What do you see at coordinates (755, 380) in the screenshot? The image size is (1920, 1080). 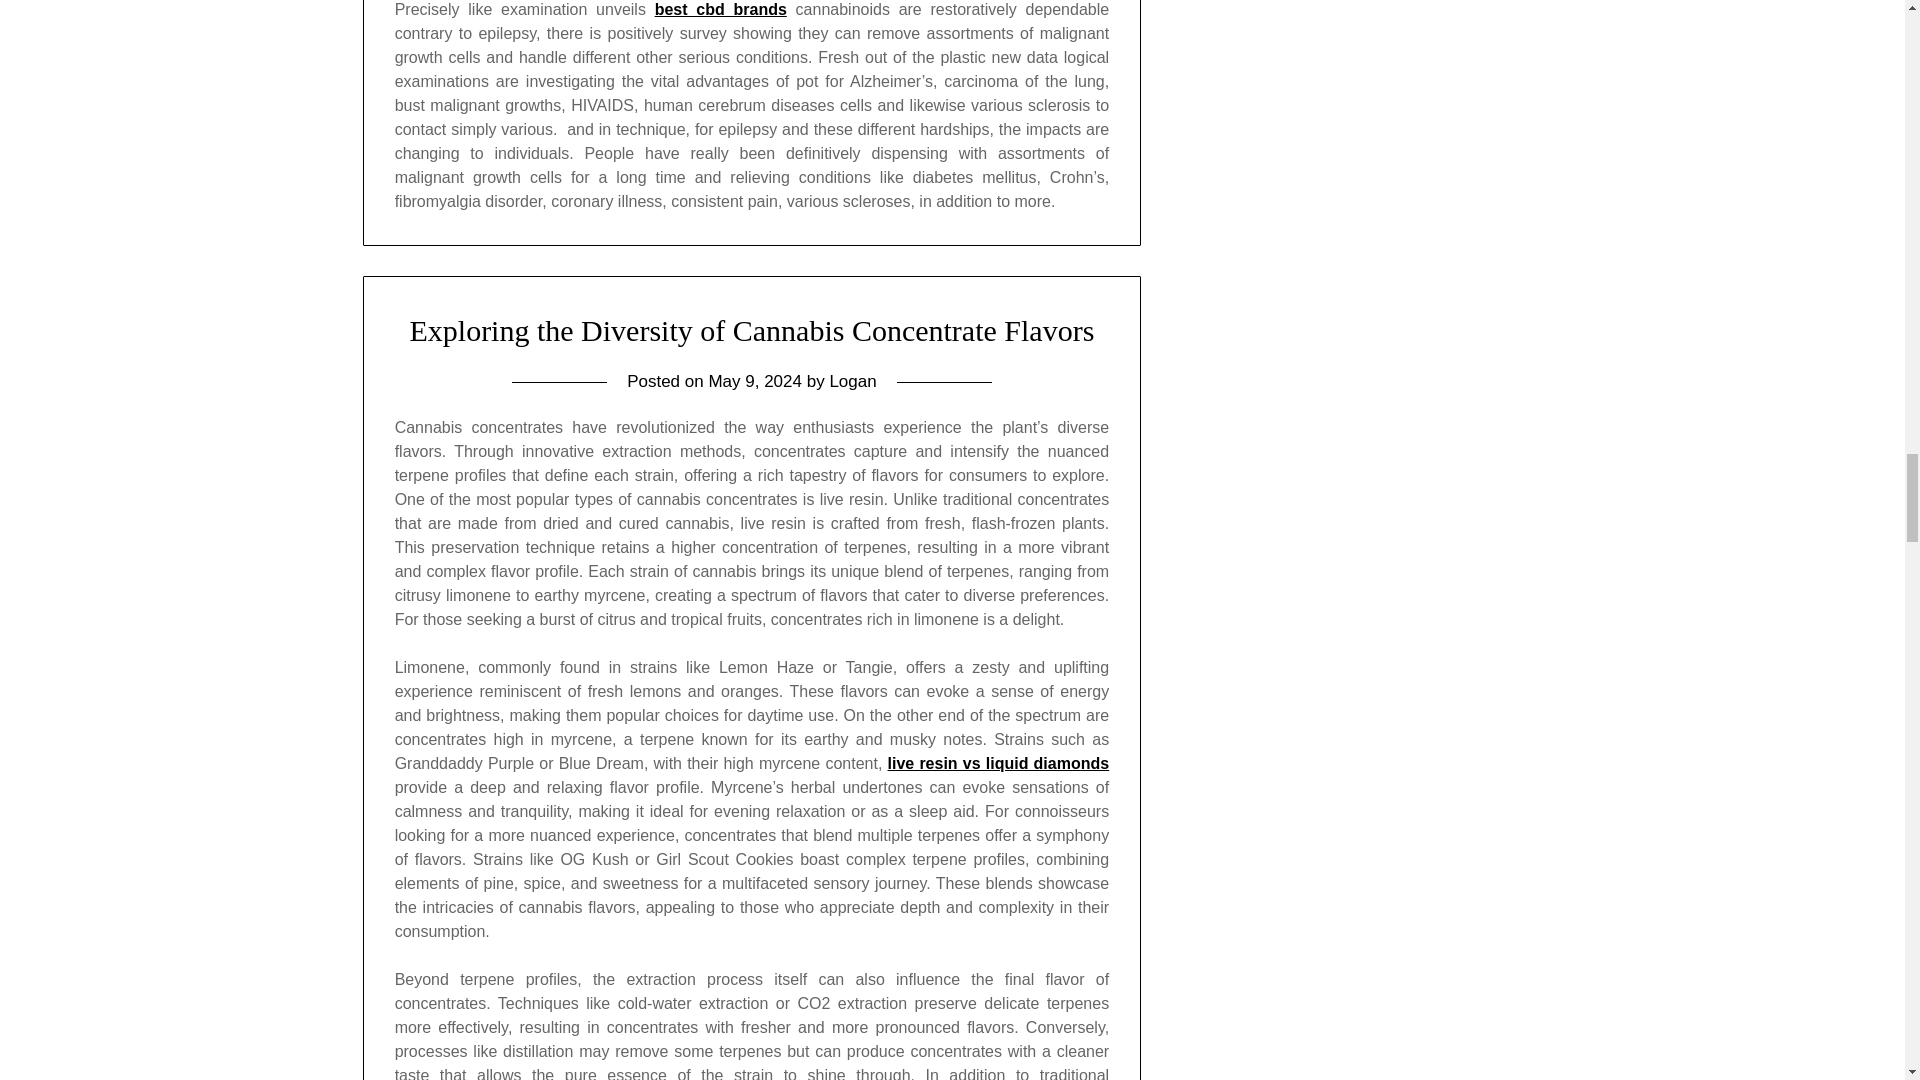 I see `May 9, 2024` at bounding box center [755, 380].